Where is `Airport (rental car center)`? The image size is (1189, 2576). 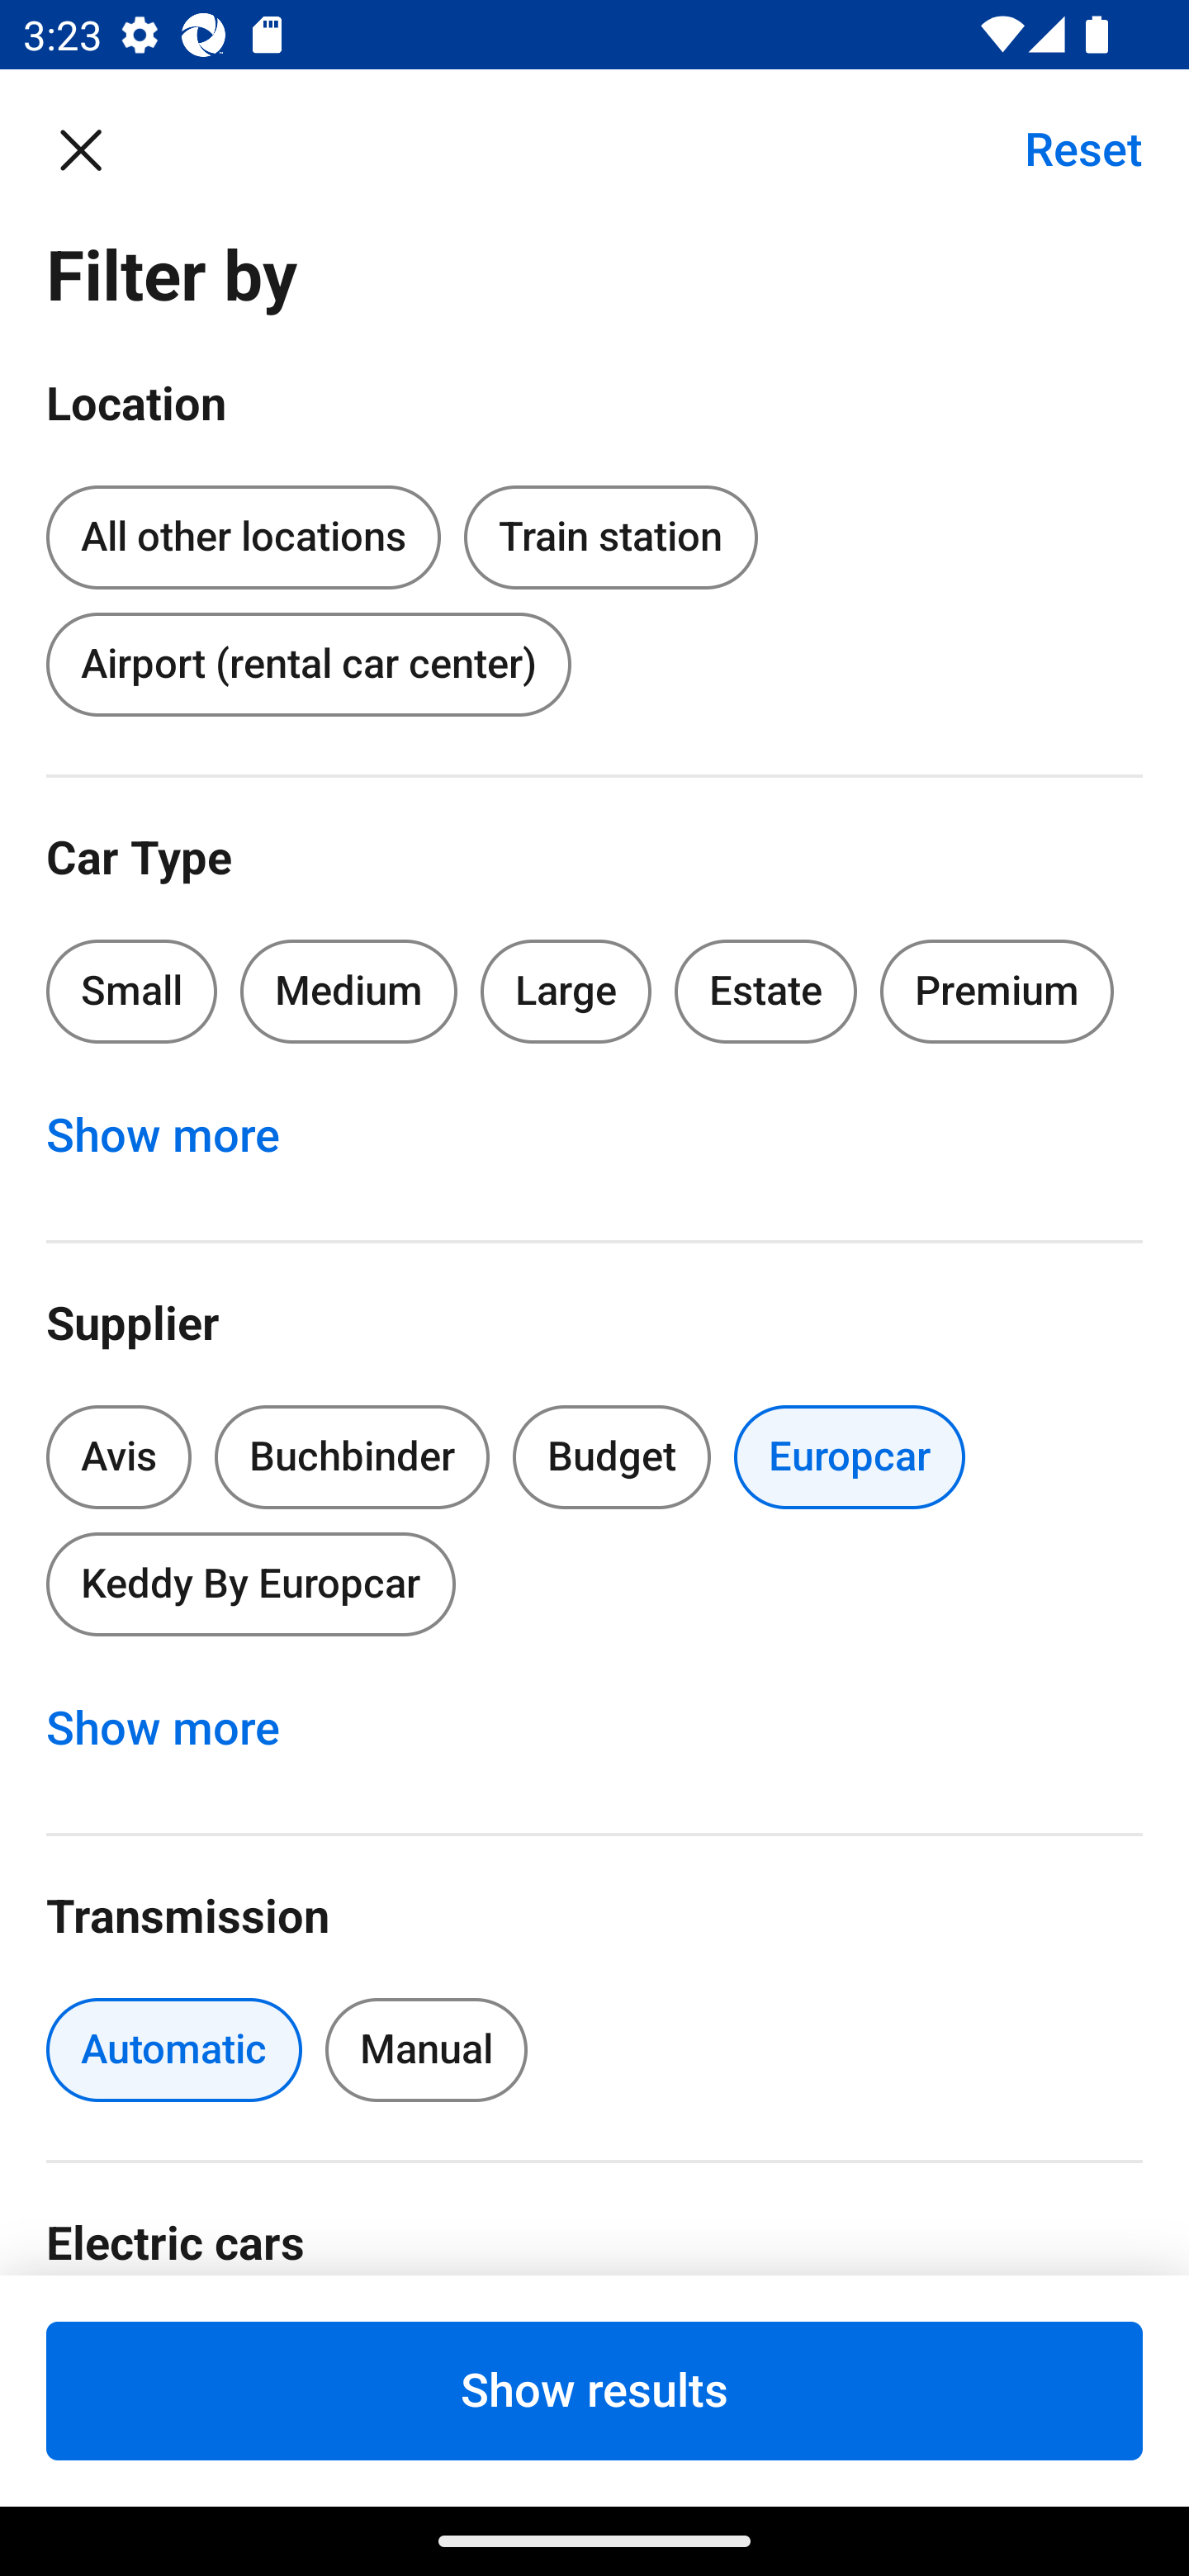
Airport (rental car center) is located at coordinates (308, 664).